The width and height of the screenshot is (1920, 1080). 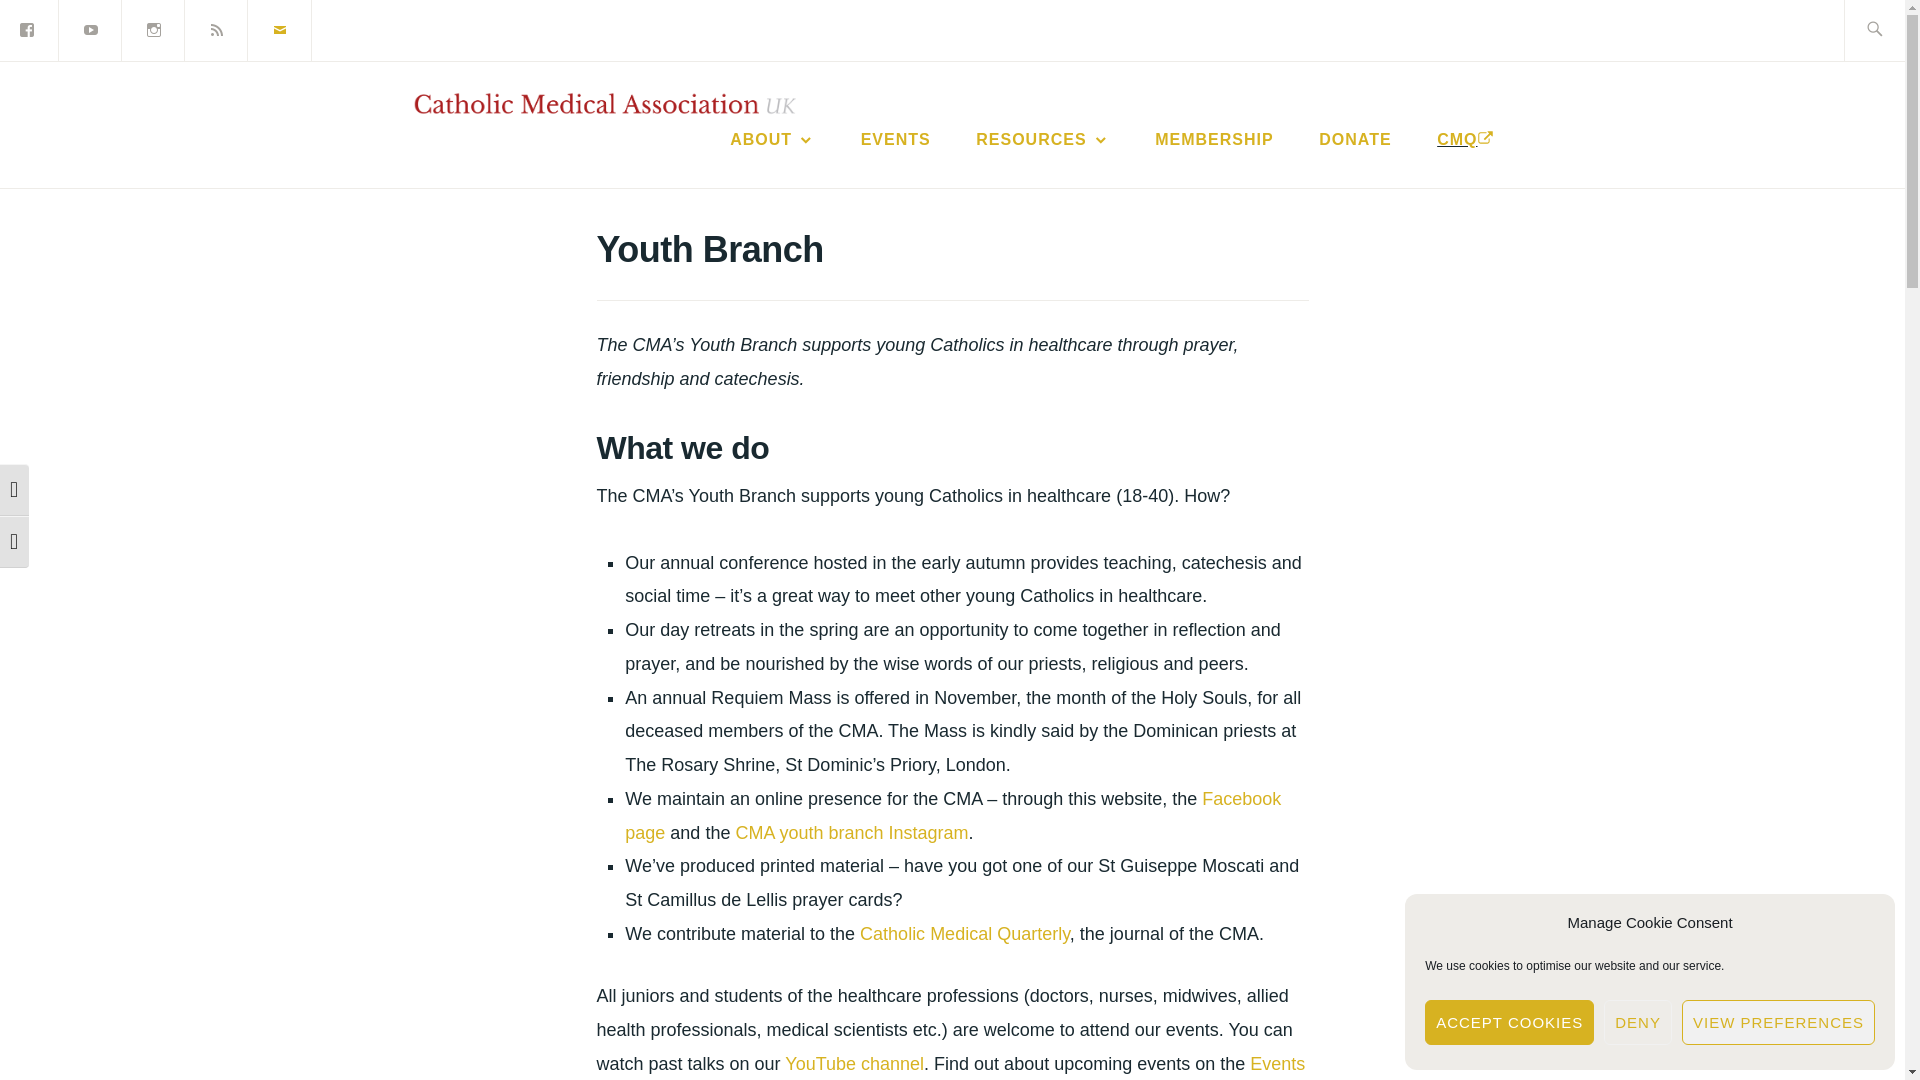 I want to click on YouTube, so click(x=90, y=28).